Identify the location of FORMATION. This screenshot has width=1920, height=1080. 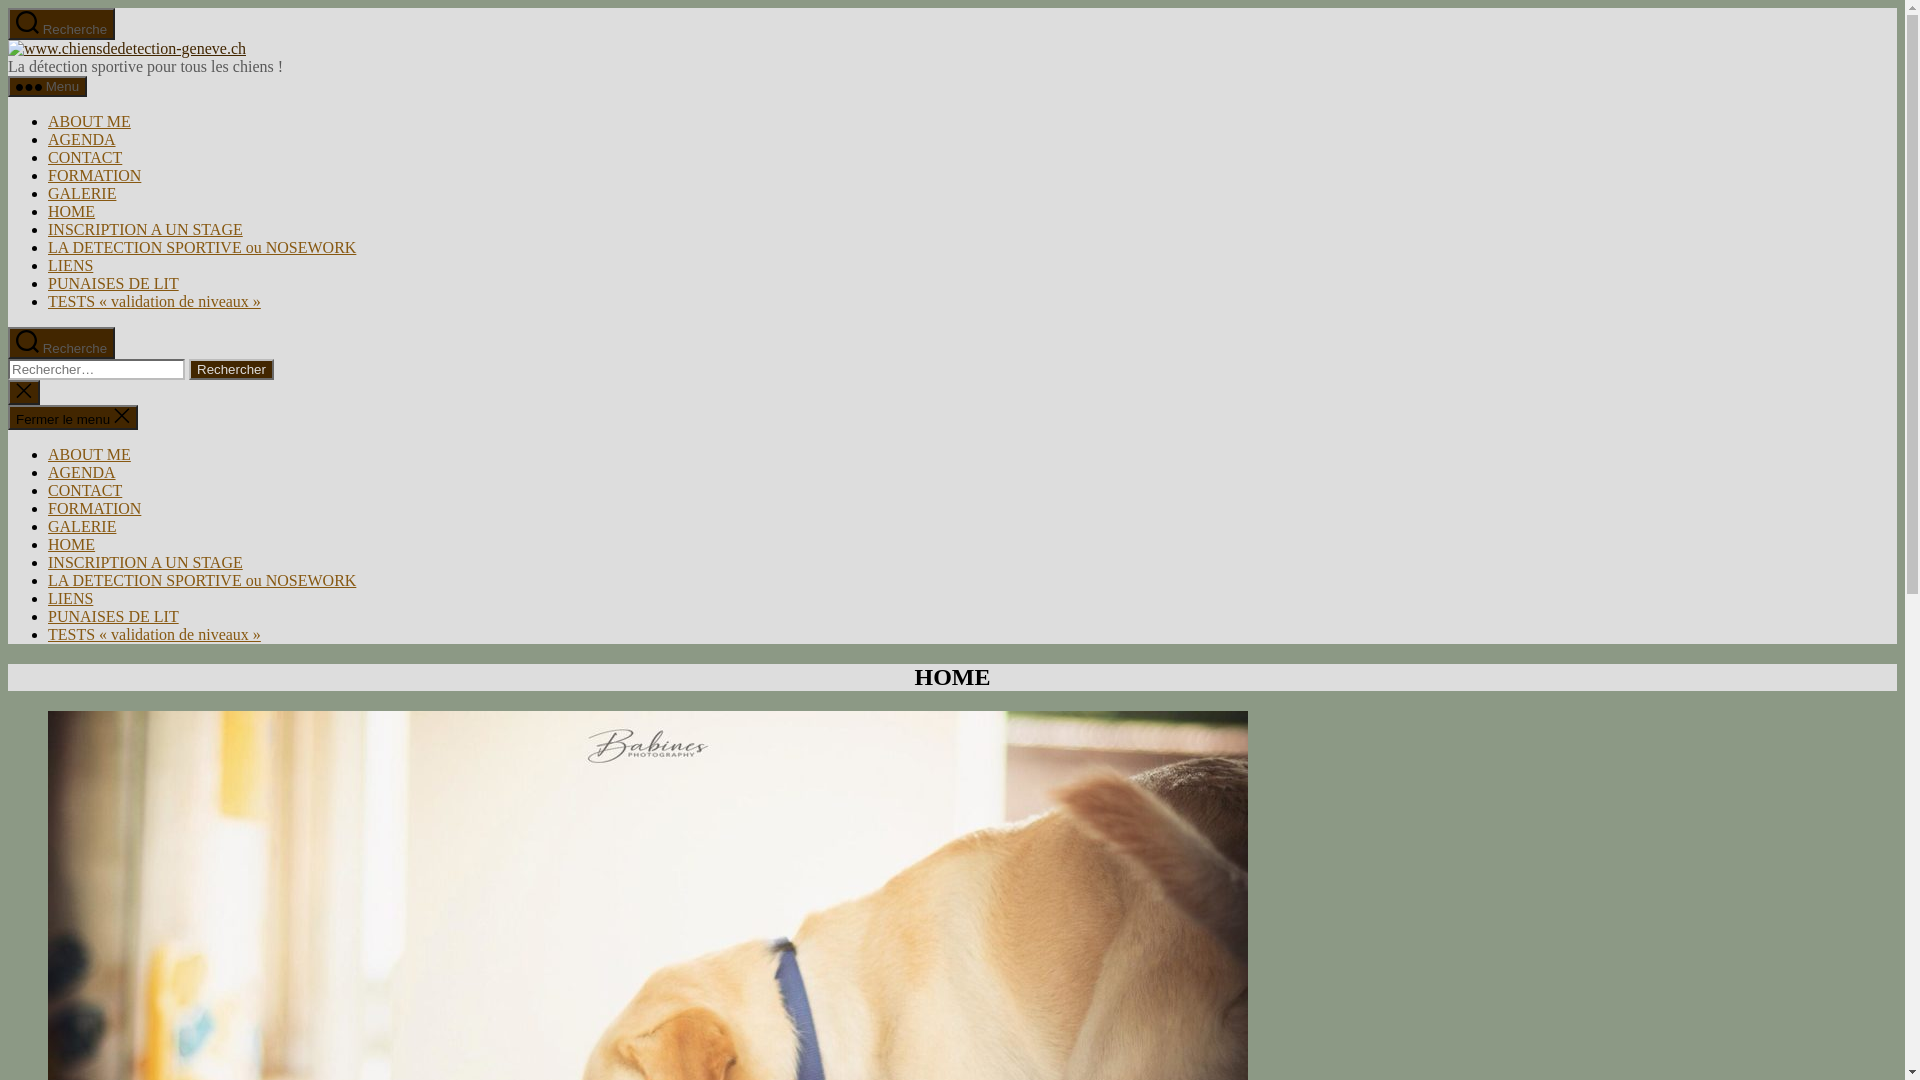
(94, 176).